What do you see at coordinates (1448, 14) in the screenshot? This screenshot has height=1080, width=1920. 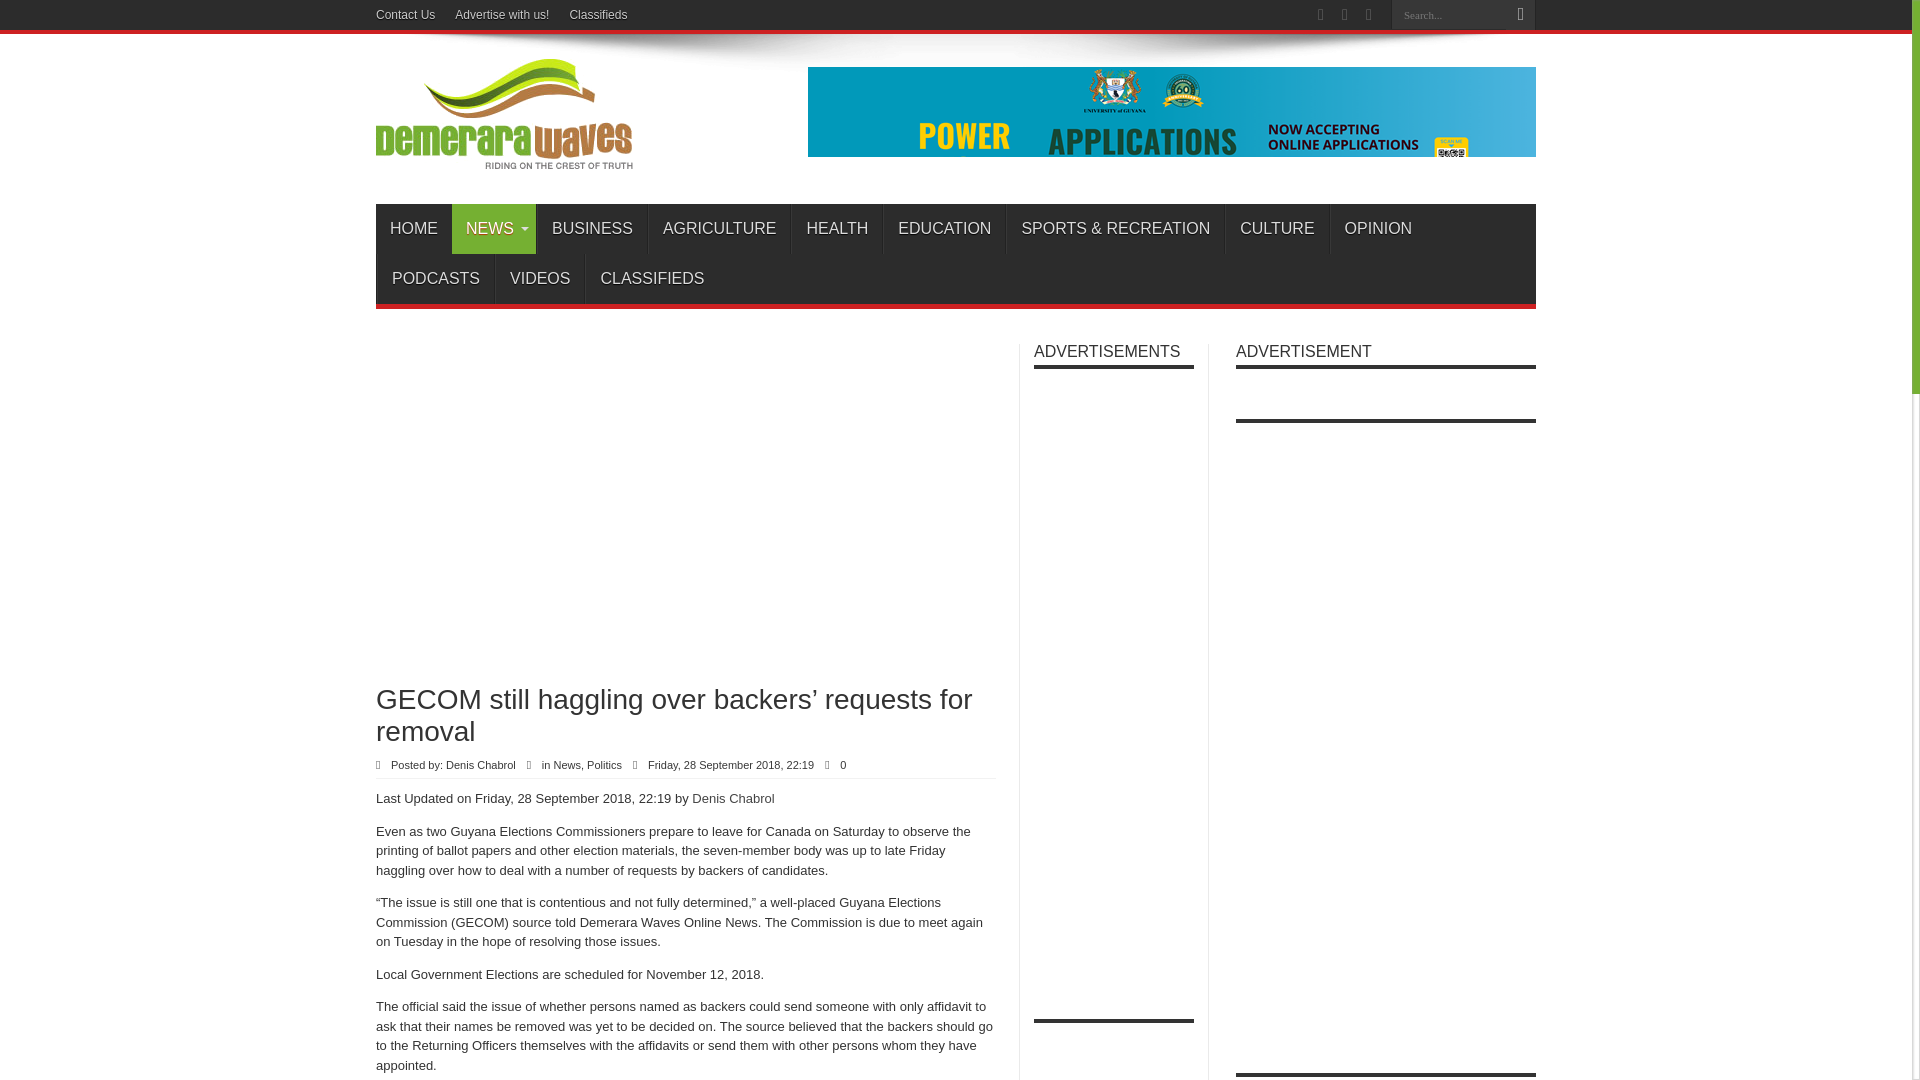 I see `Search...` at bounding box center [1448, 14].